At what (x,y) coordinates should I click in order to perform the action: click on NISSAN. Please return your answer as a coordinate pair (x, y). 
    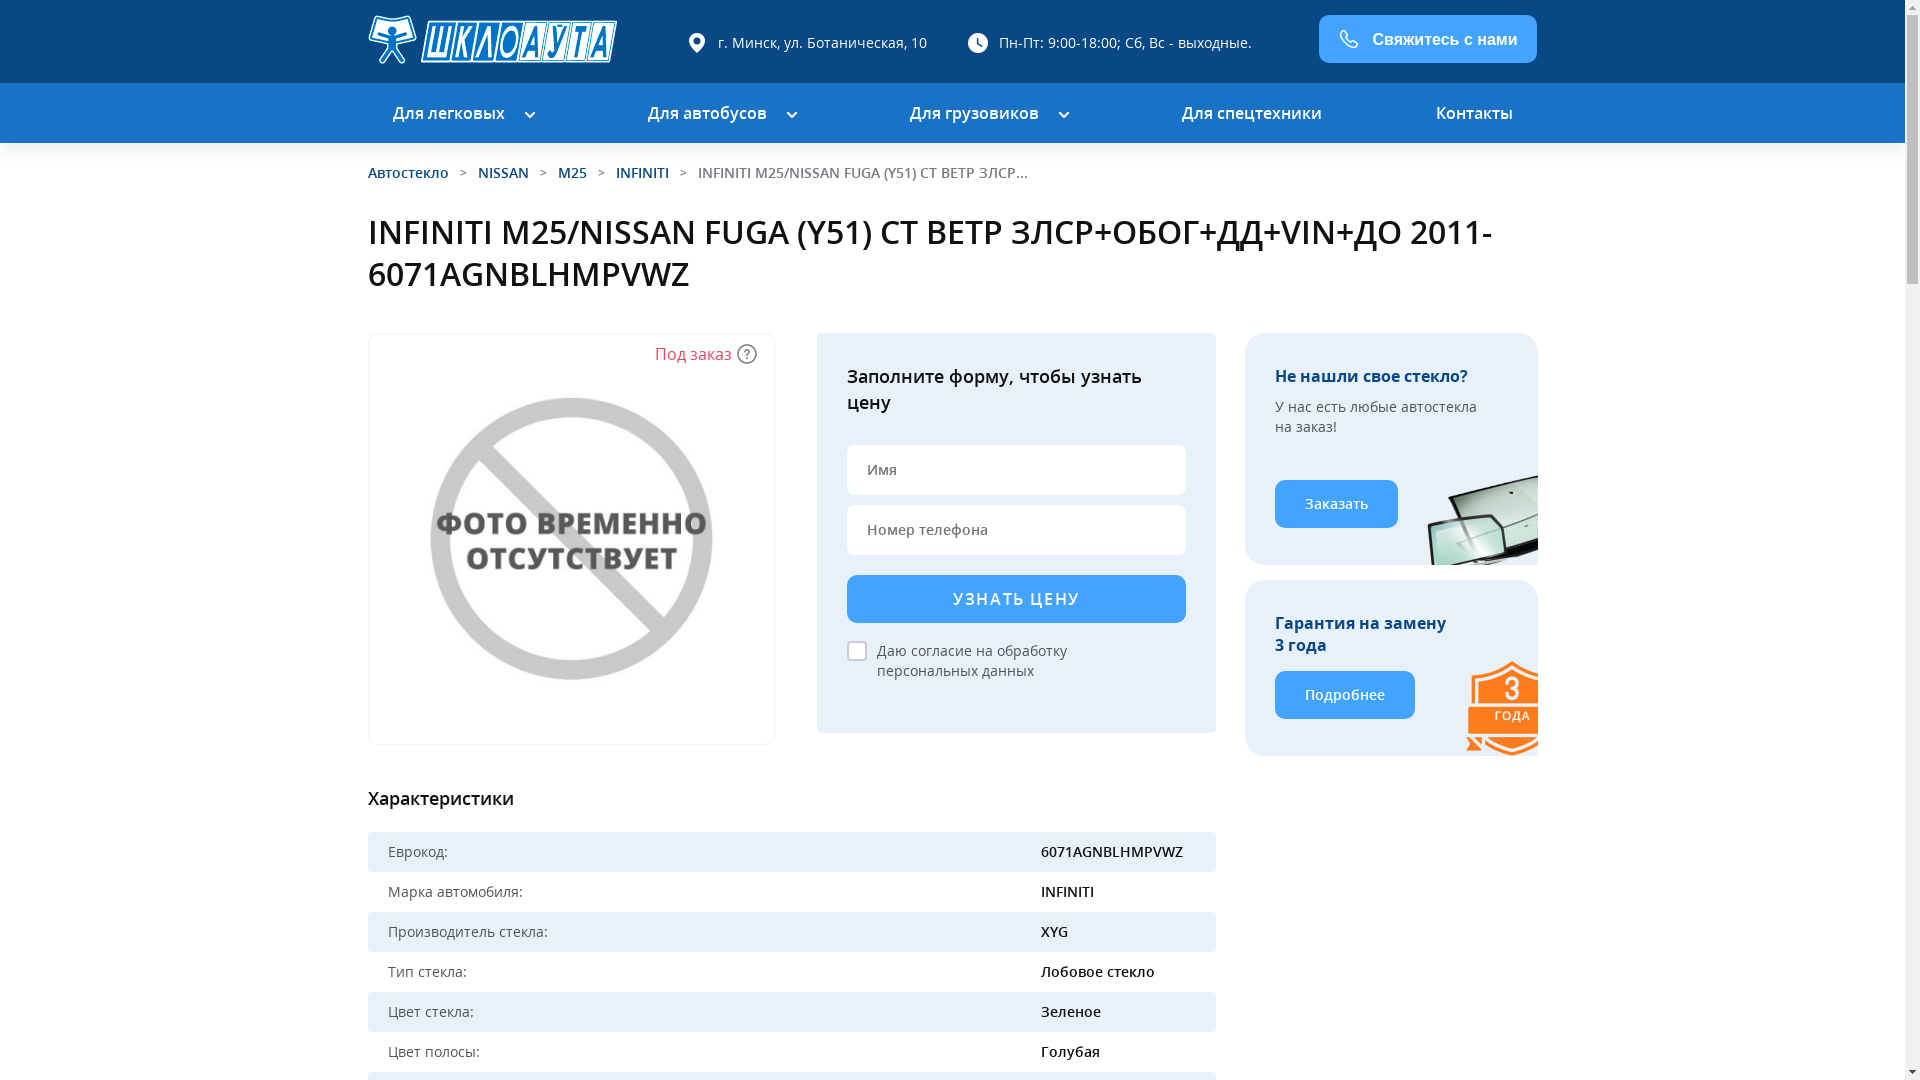
    Looking at the image, I should click on (504, 172).